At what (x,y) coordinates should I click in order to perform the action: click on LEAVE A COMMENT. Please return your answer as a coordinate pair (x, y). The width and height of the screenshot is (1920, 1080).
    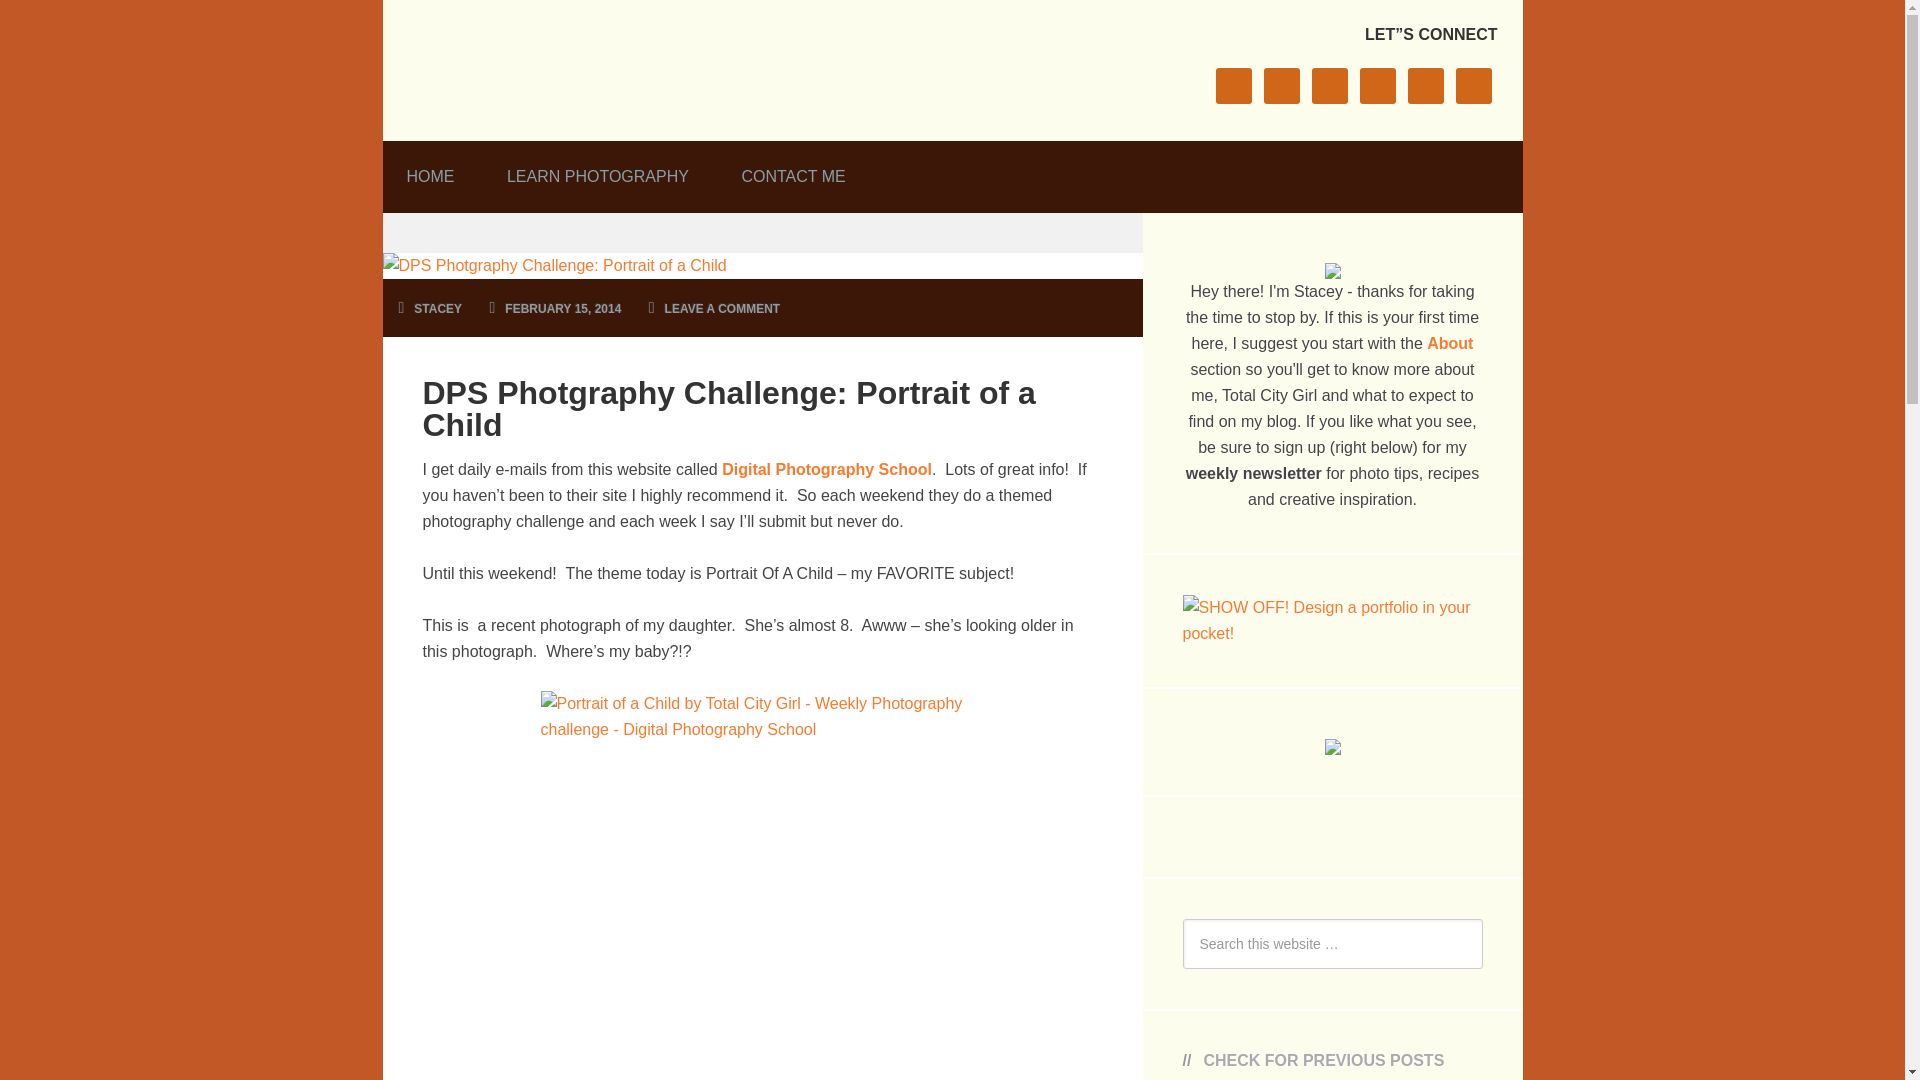
    Looking at the image, I should click on (722, 309).